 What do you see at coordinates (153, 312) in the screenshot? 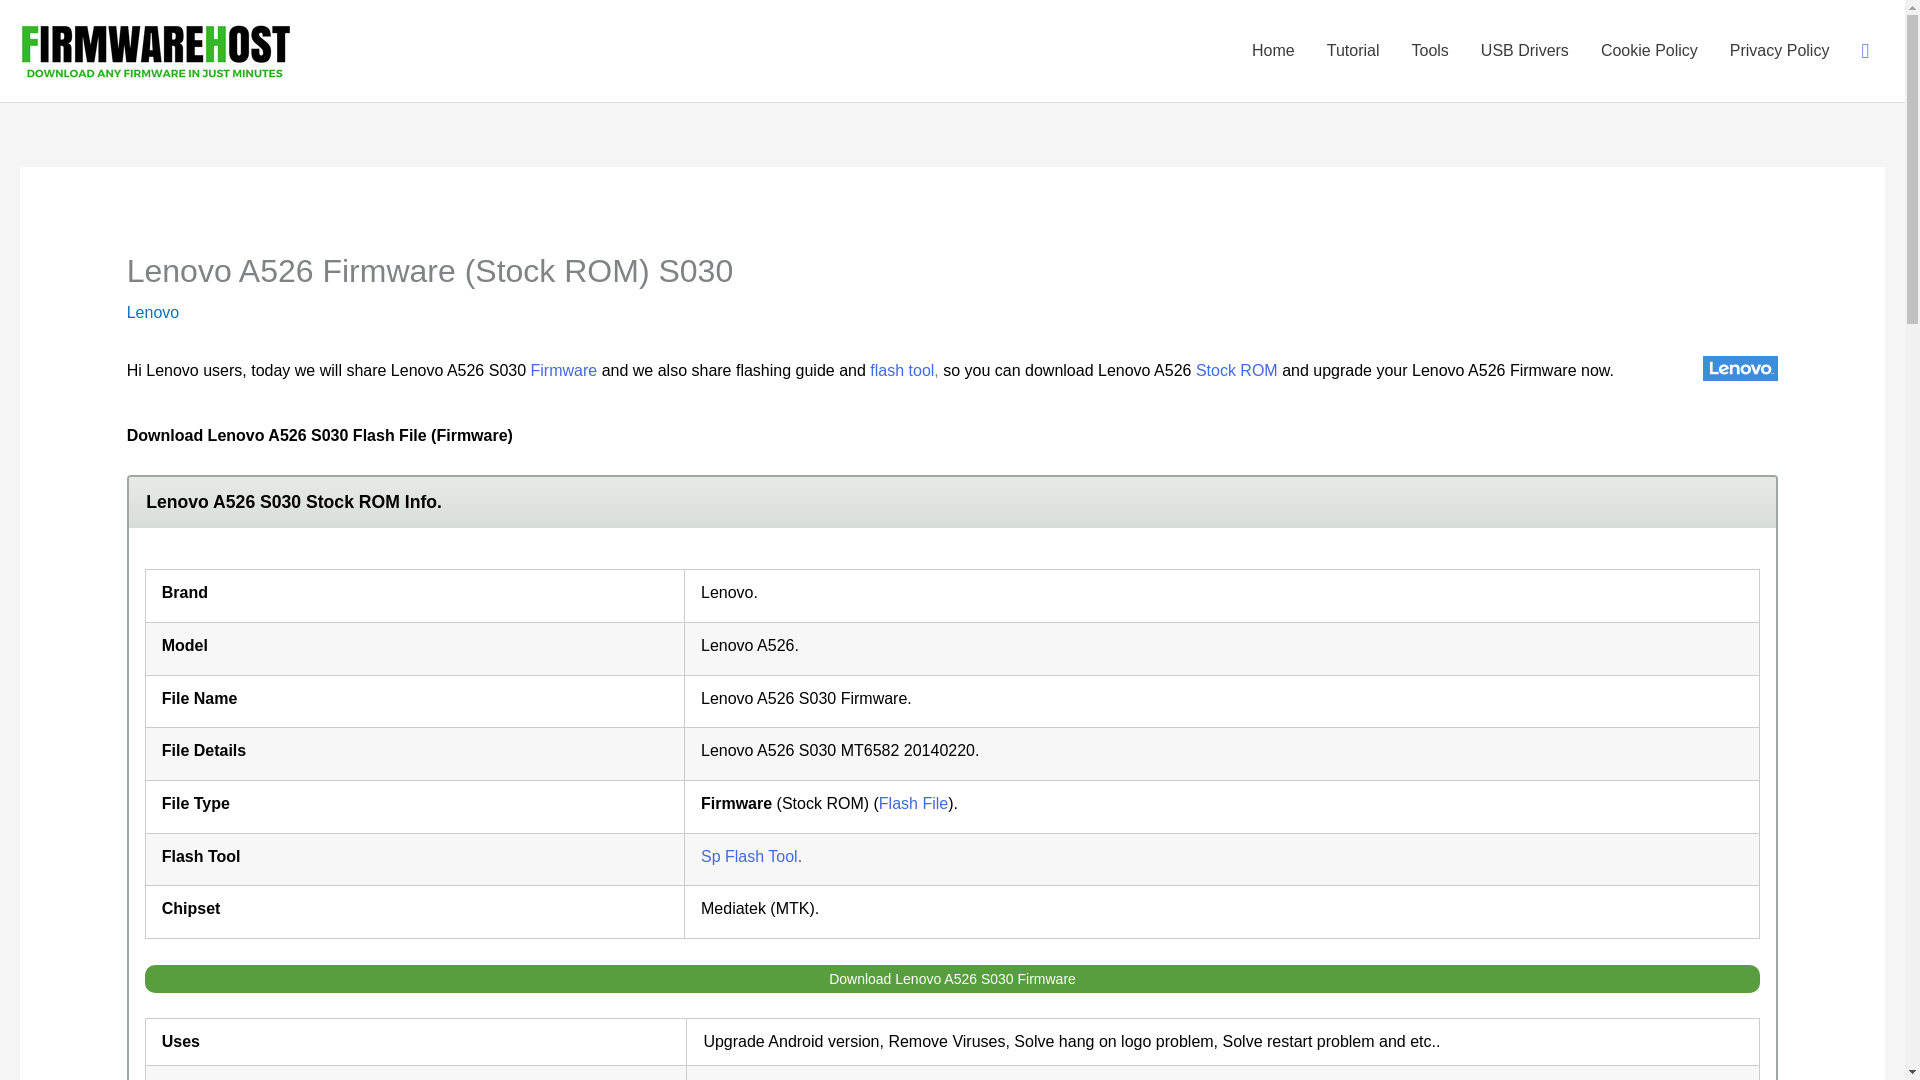
I see `Lenovo` at bounding box center [153, 312].